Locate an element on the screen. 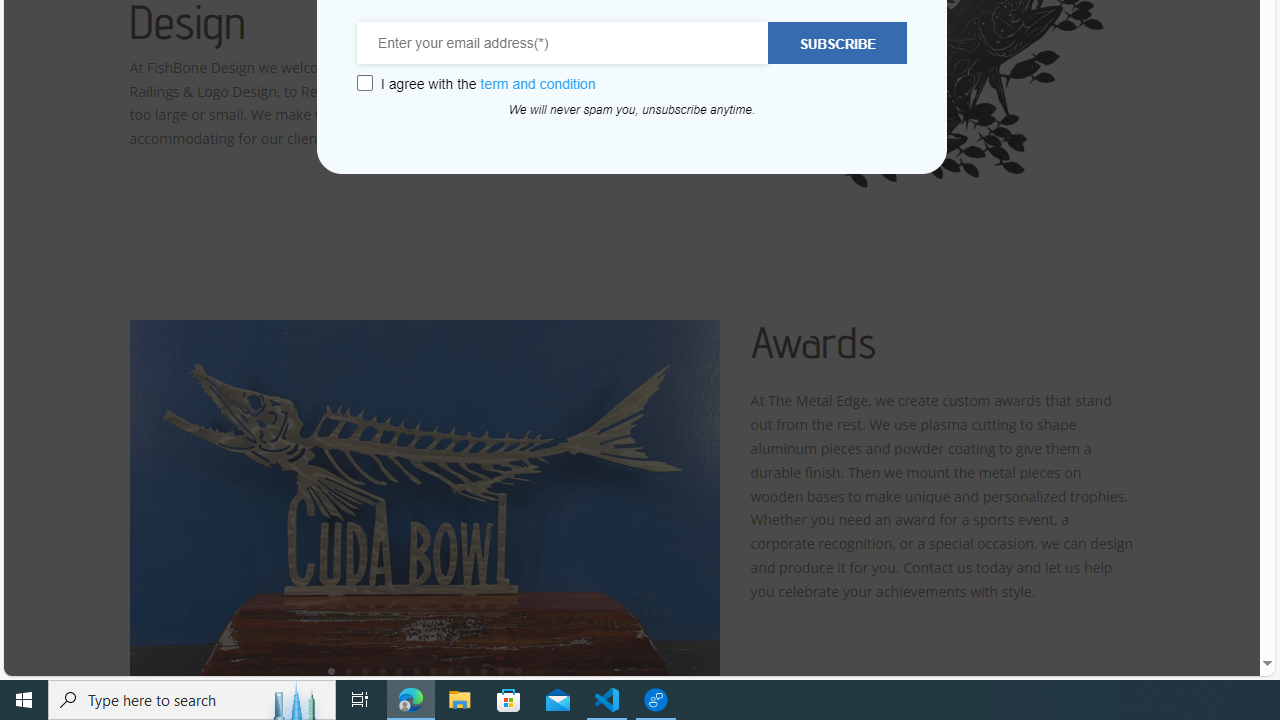 This screenshot has height=720, width=1280. Enter your email address(*) is located at coordinates (563, 43).